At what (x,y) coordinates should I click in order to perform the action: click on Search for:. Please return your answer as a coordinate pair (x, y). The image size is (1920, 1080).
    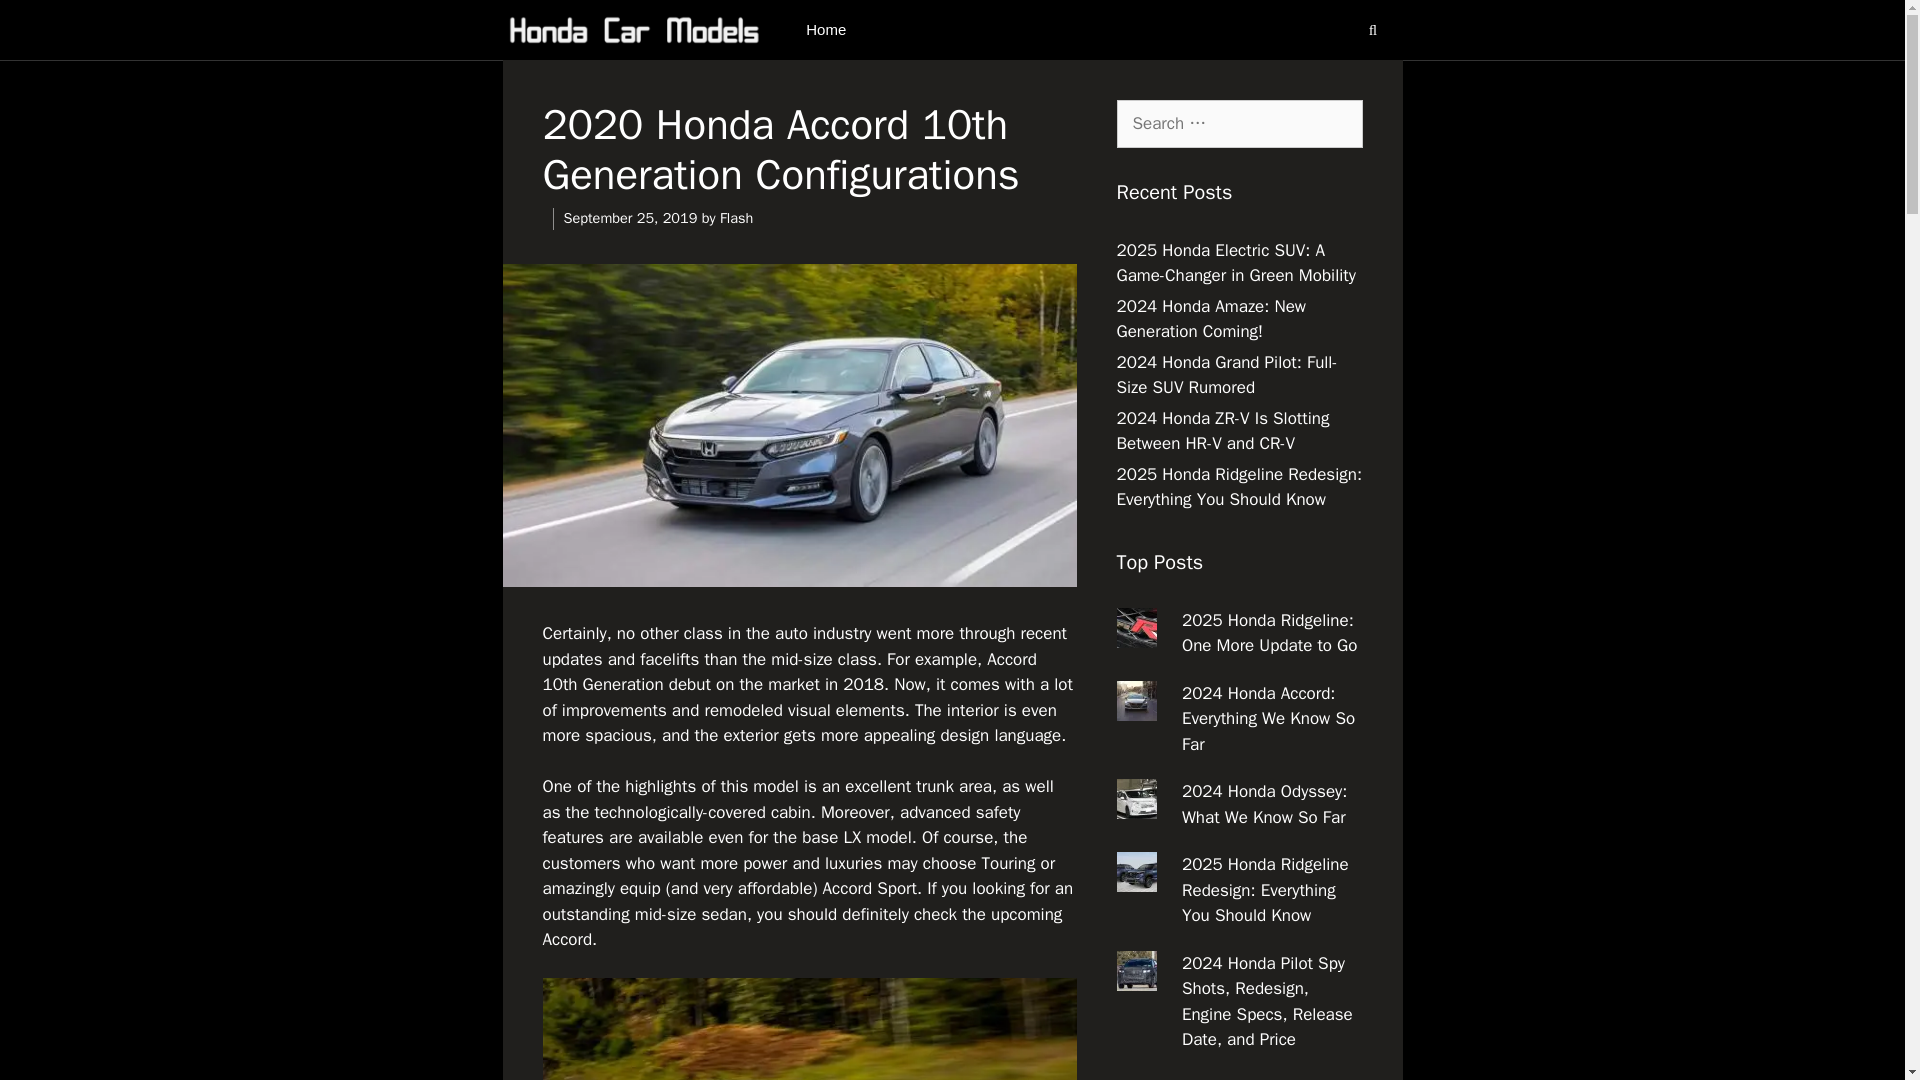
    Looking at the image, I should click on (1238, 124).